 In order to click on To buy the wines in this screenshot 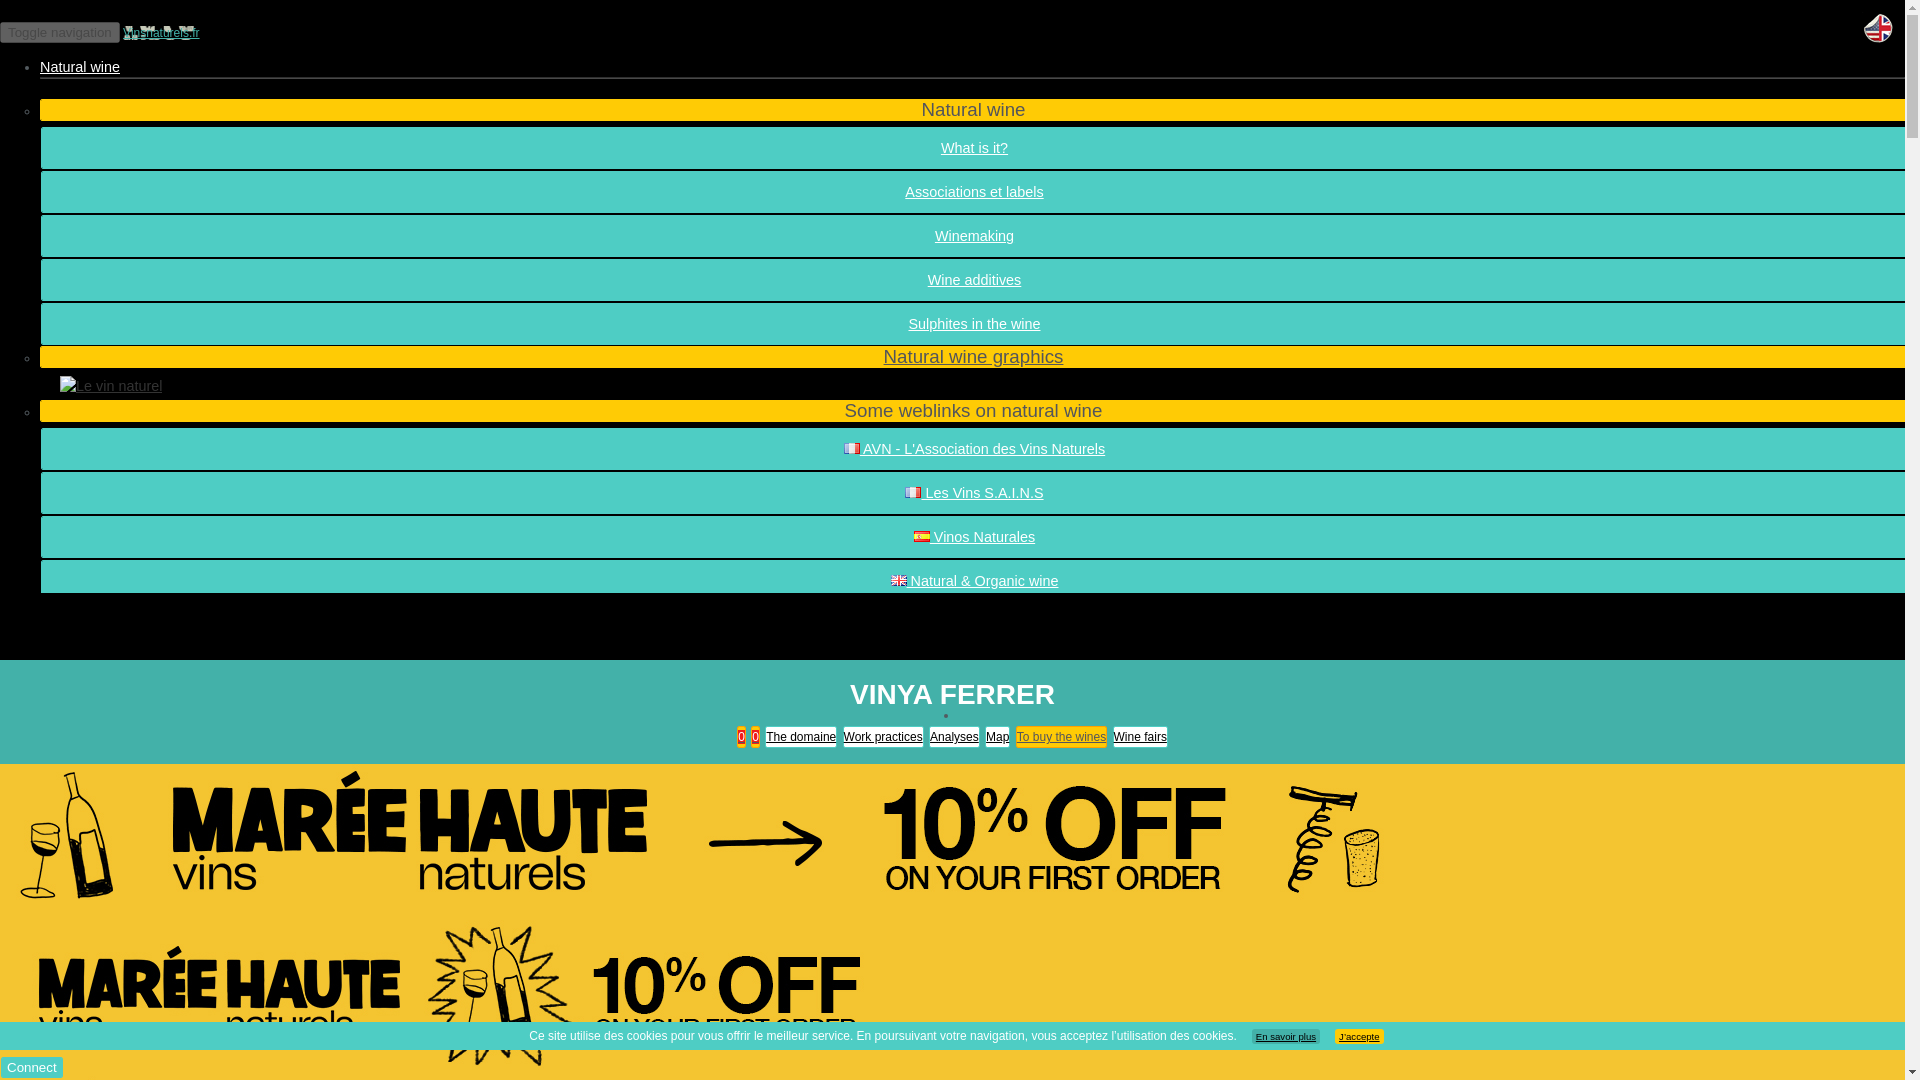, I will do `click(1061, 736)`.